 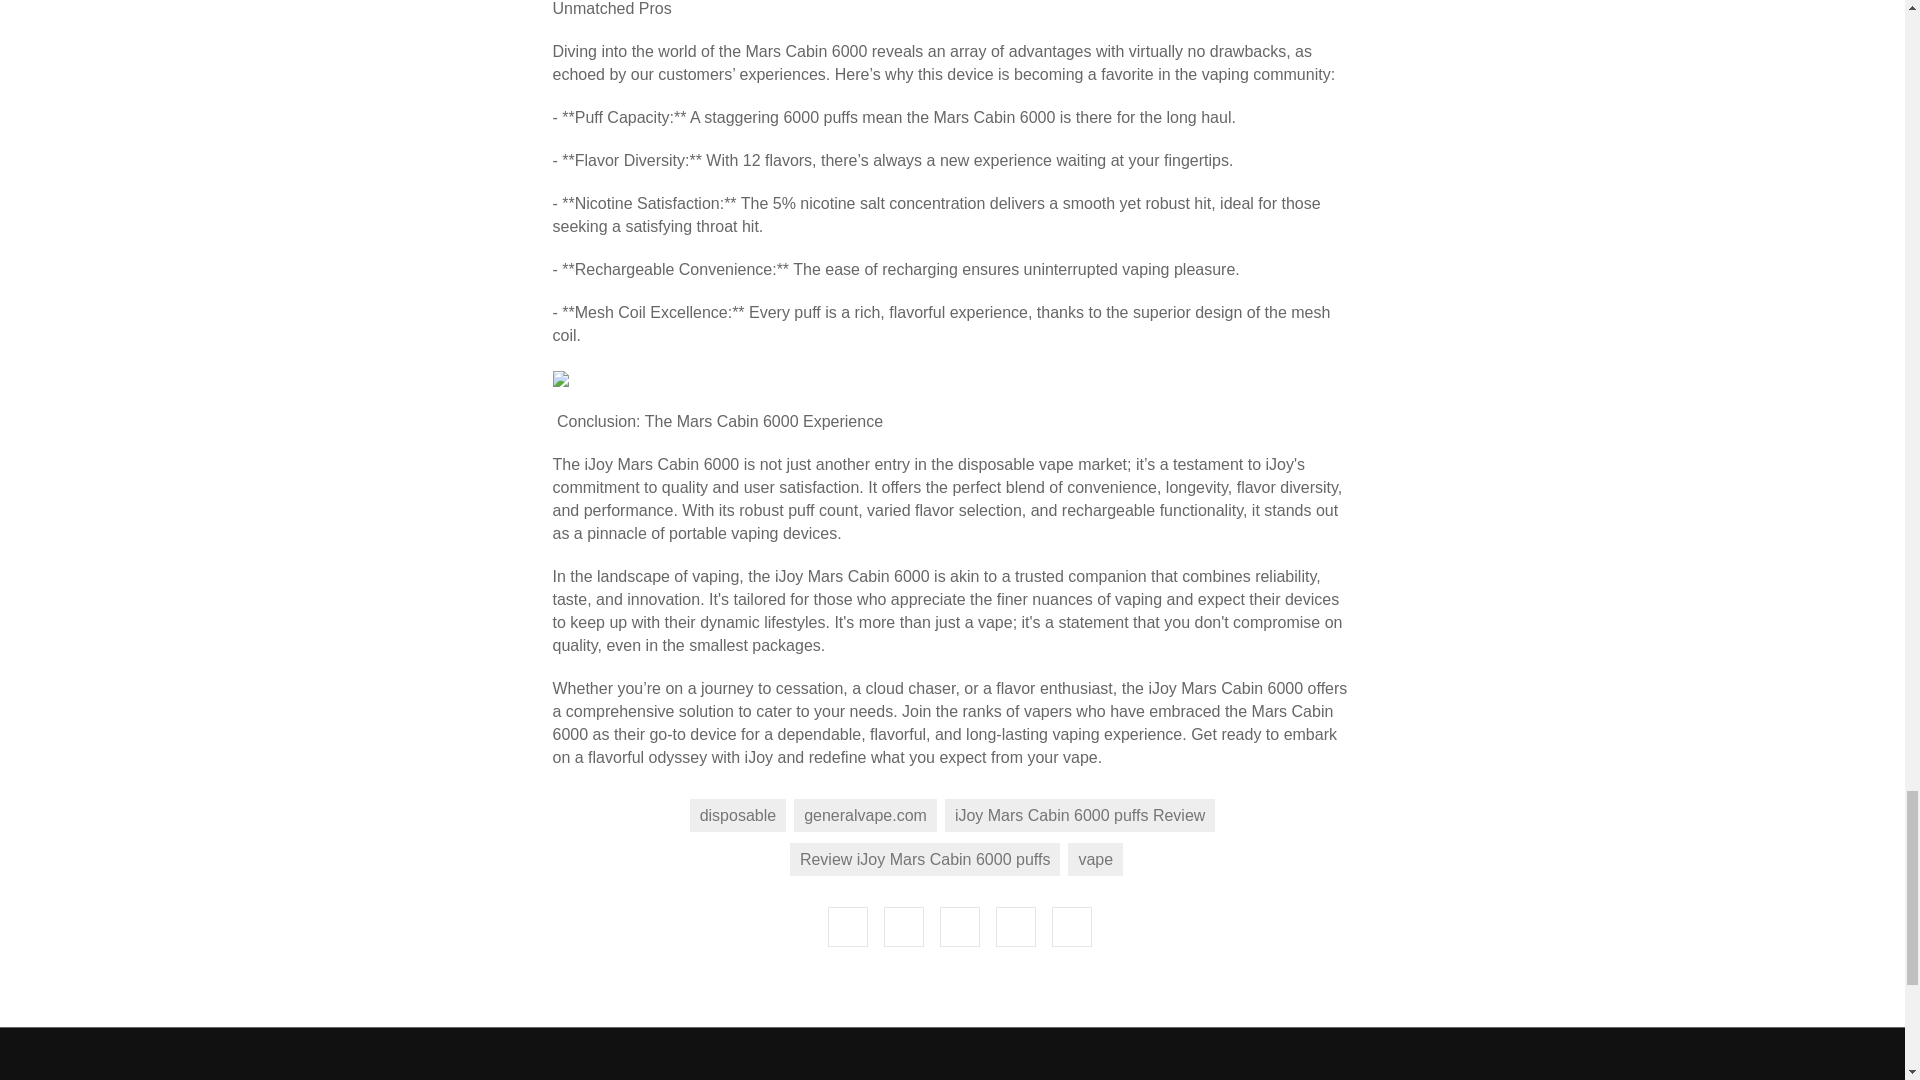 I want to click on Email, so click(x=903, y=486).